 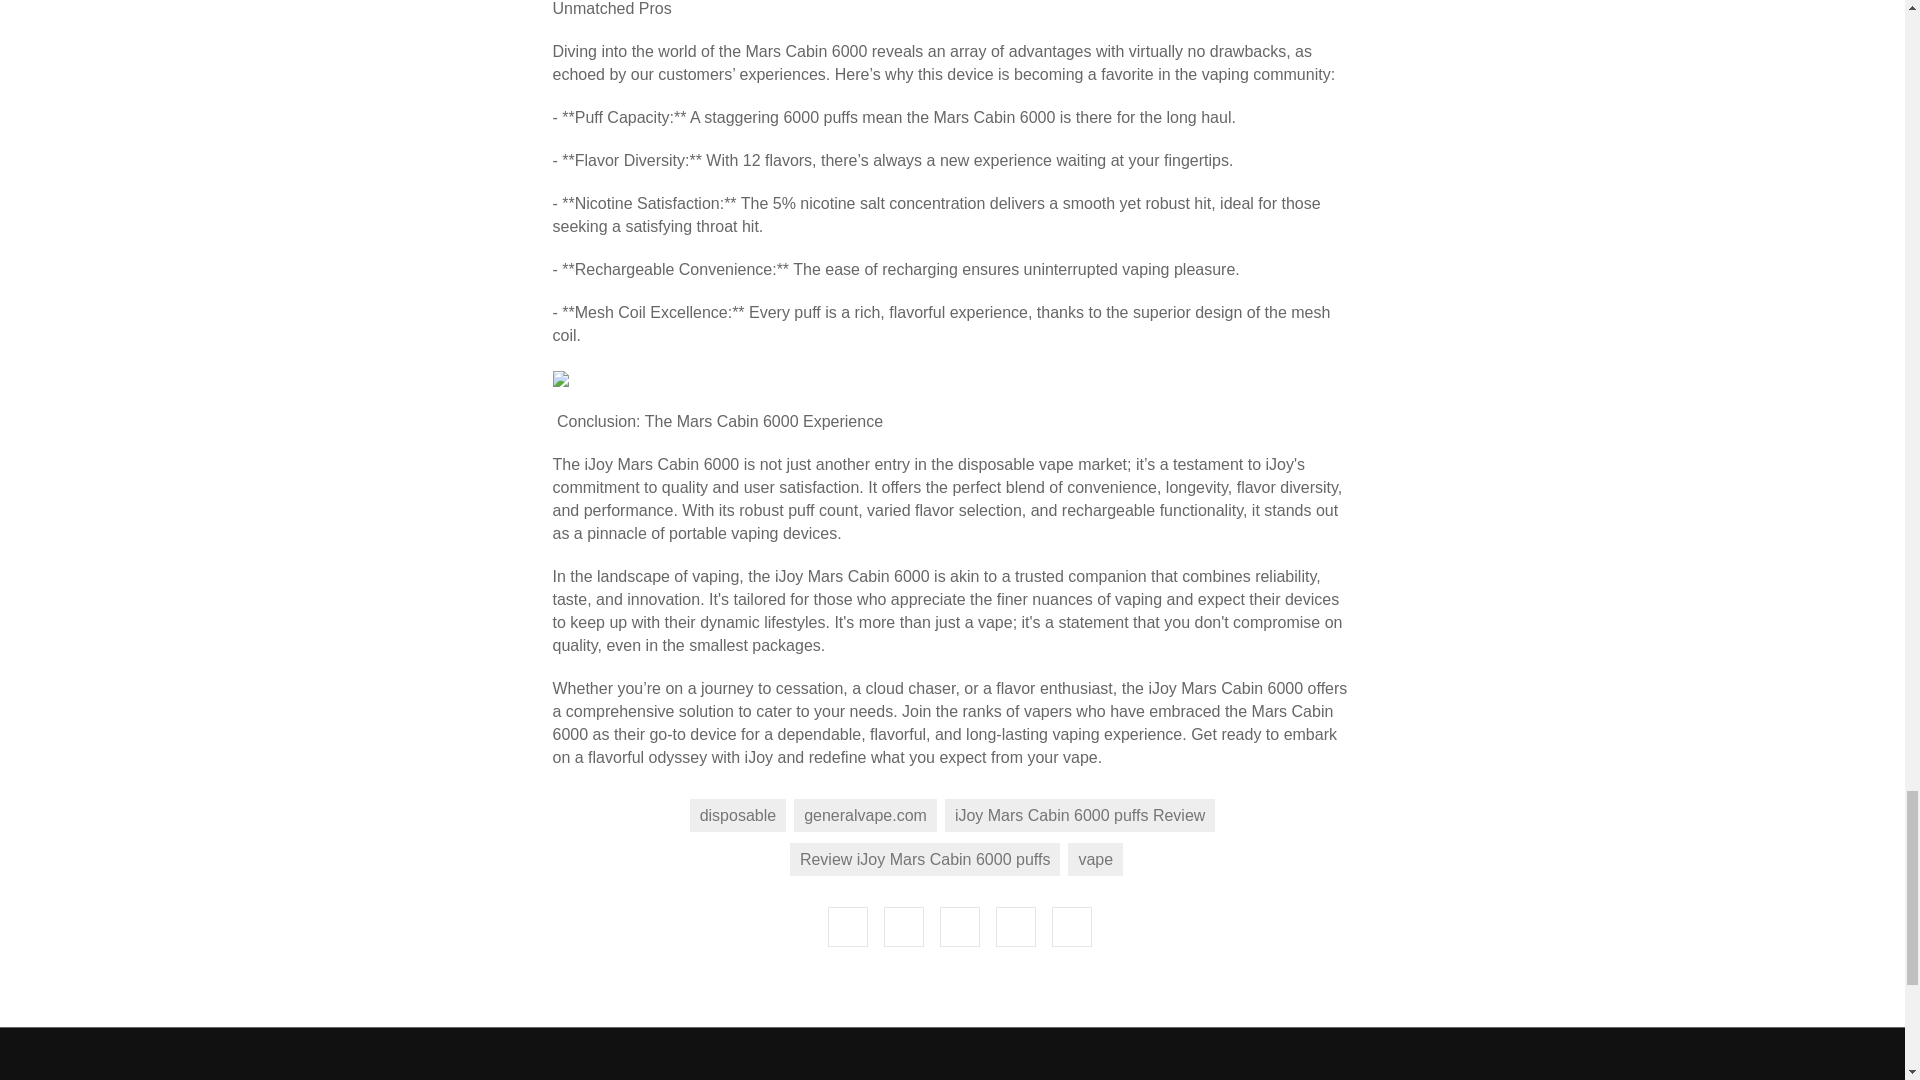 I want to click on Email, so click(x=903, y=486).